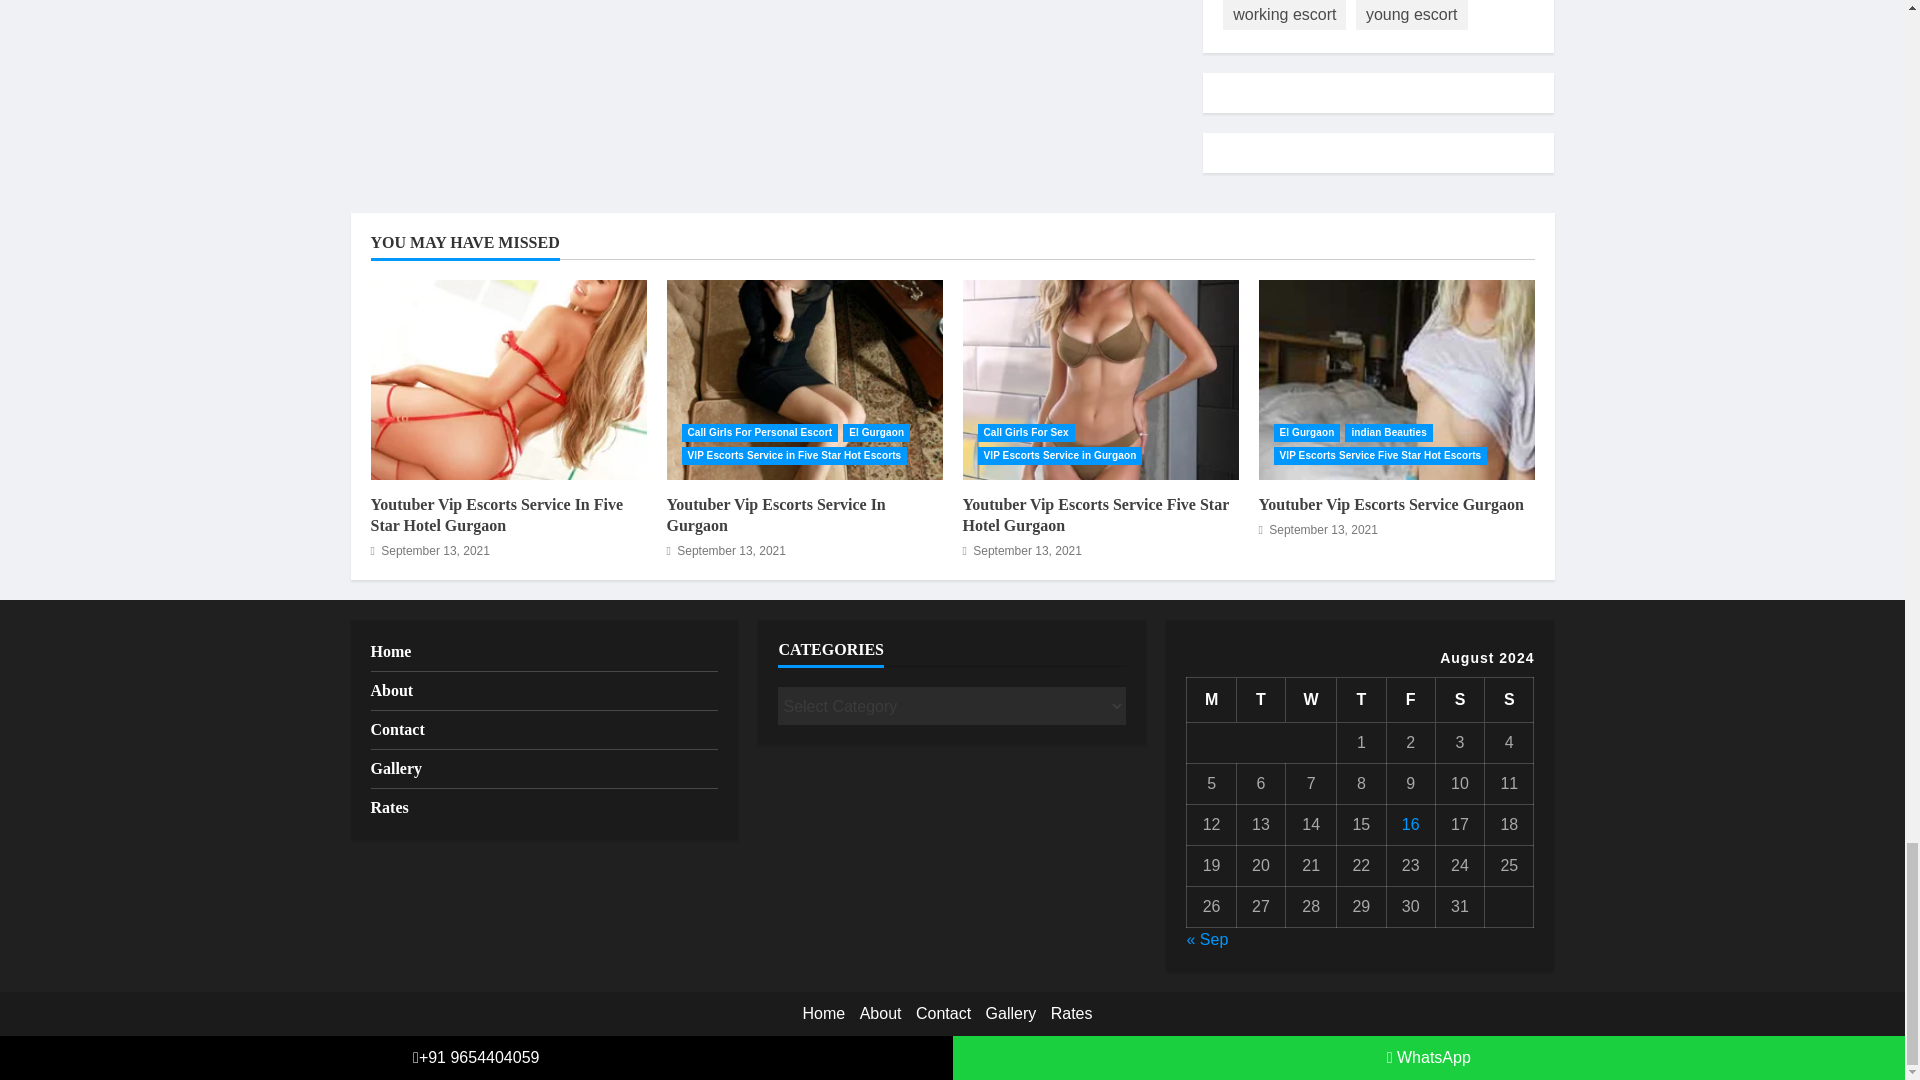 This screenshot has height=1080, width=1920. What do you see at coordinates (1459, 700) in the screenshot?
I see `Saturday` at bounding box center [1459, 700].